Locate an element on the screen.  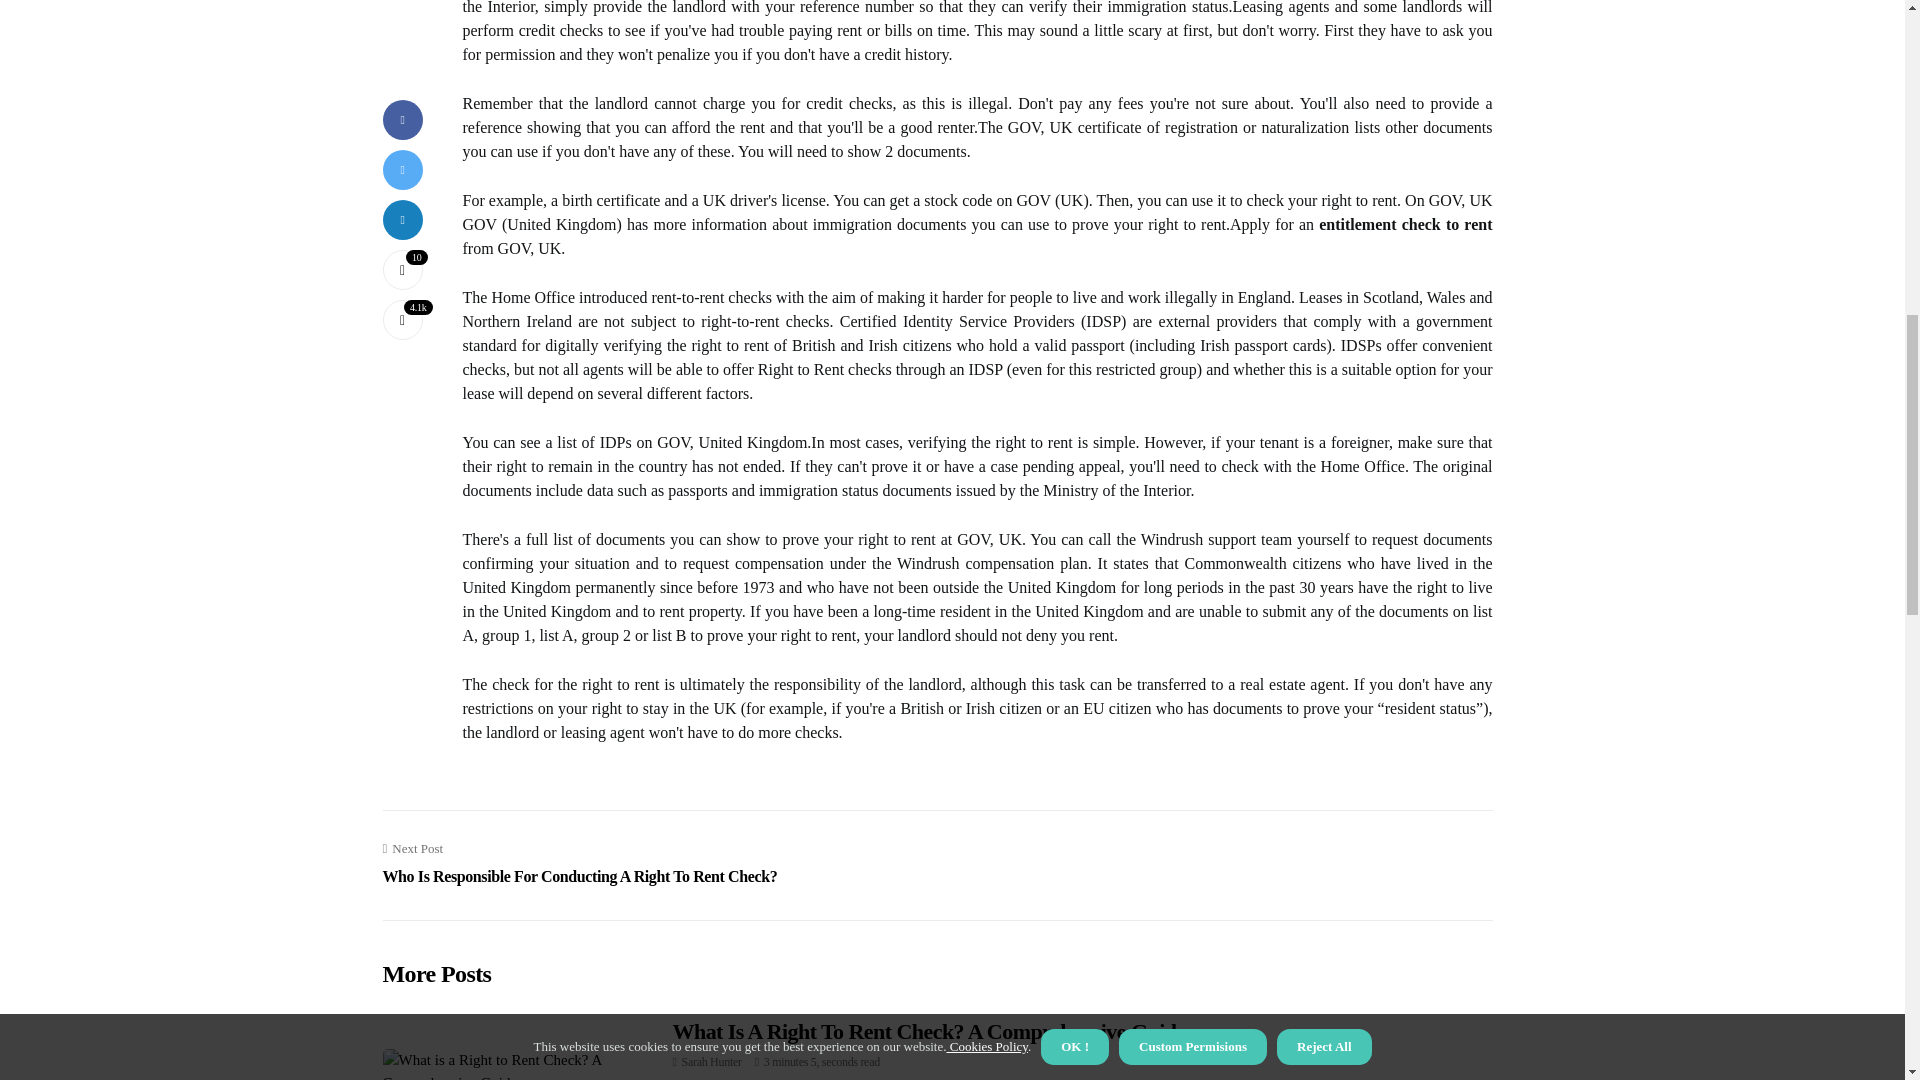
Posts by Sarah Hunter is located at coordinates (711, 1062).